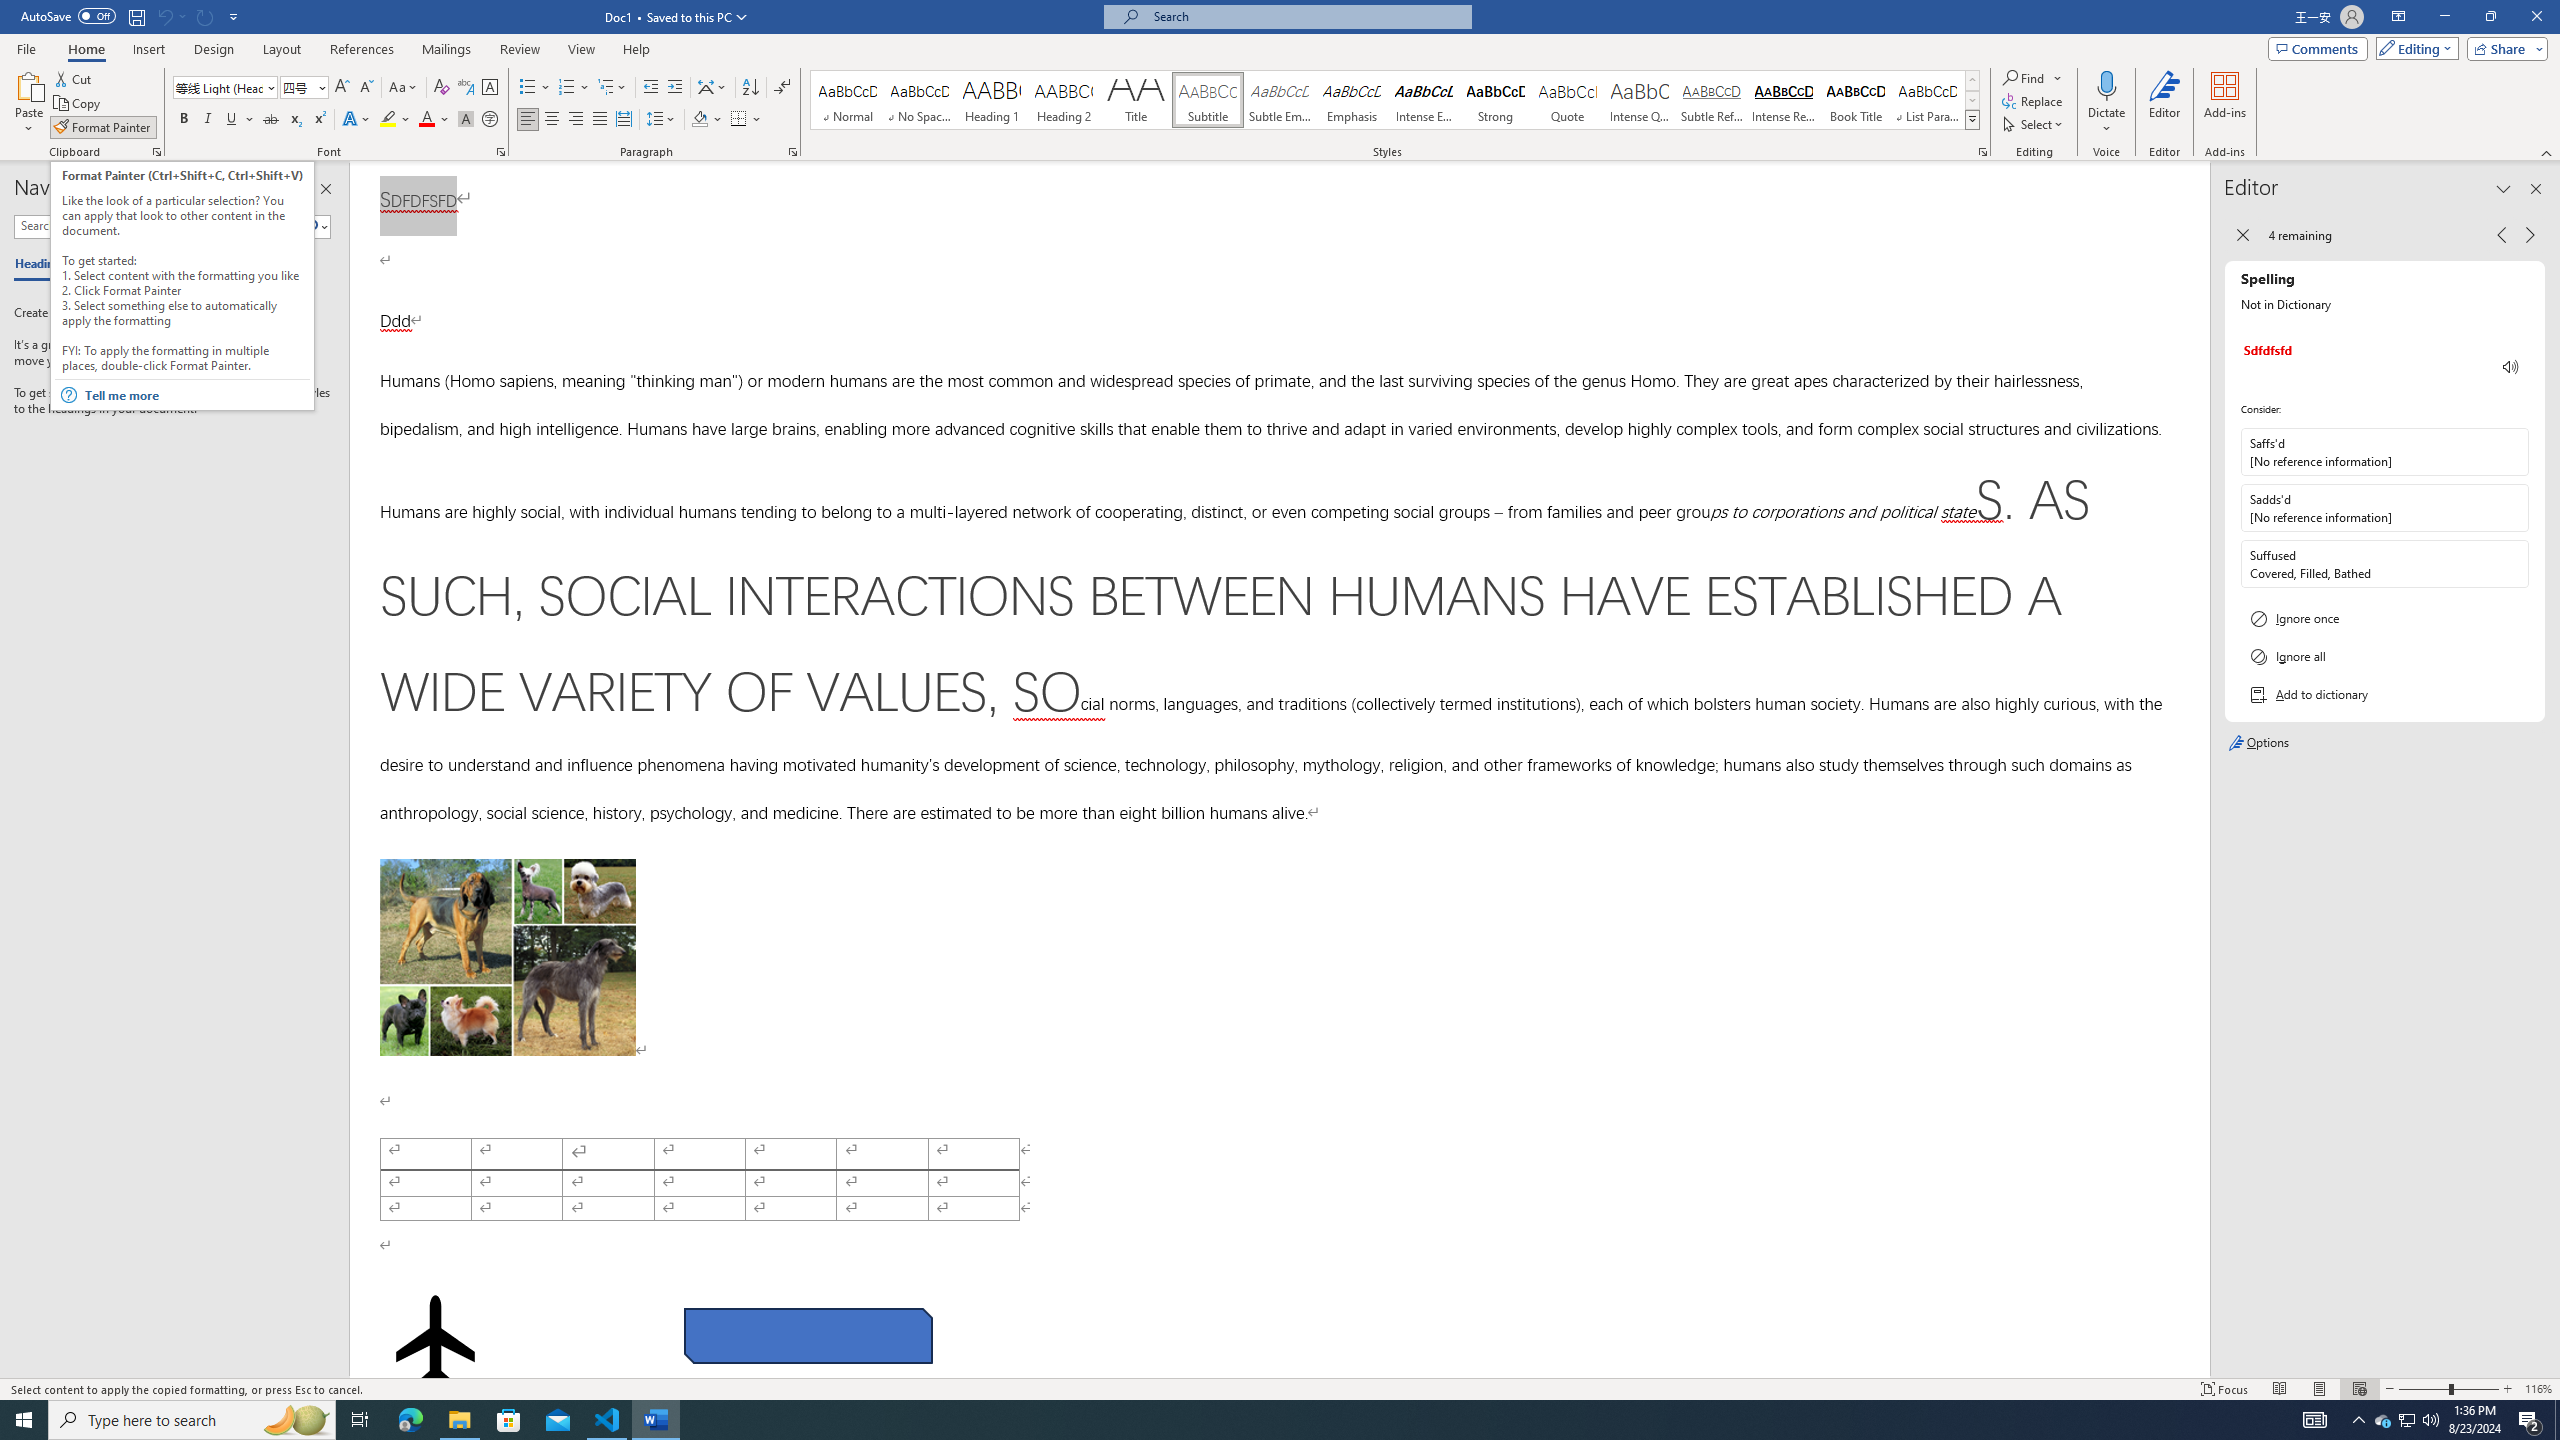 The image size is (2560, 1440). What do you see at coordinates (750, 88) in the screenshot?
I see `Sort...` at bounding box center [750, 88].